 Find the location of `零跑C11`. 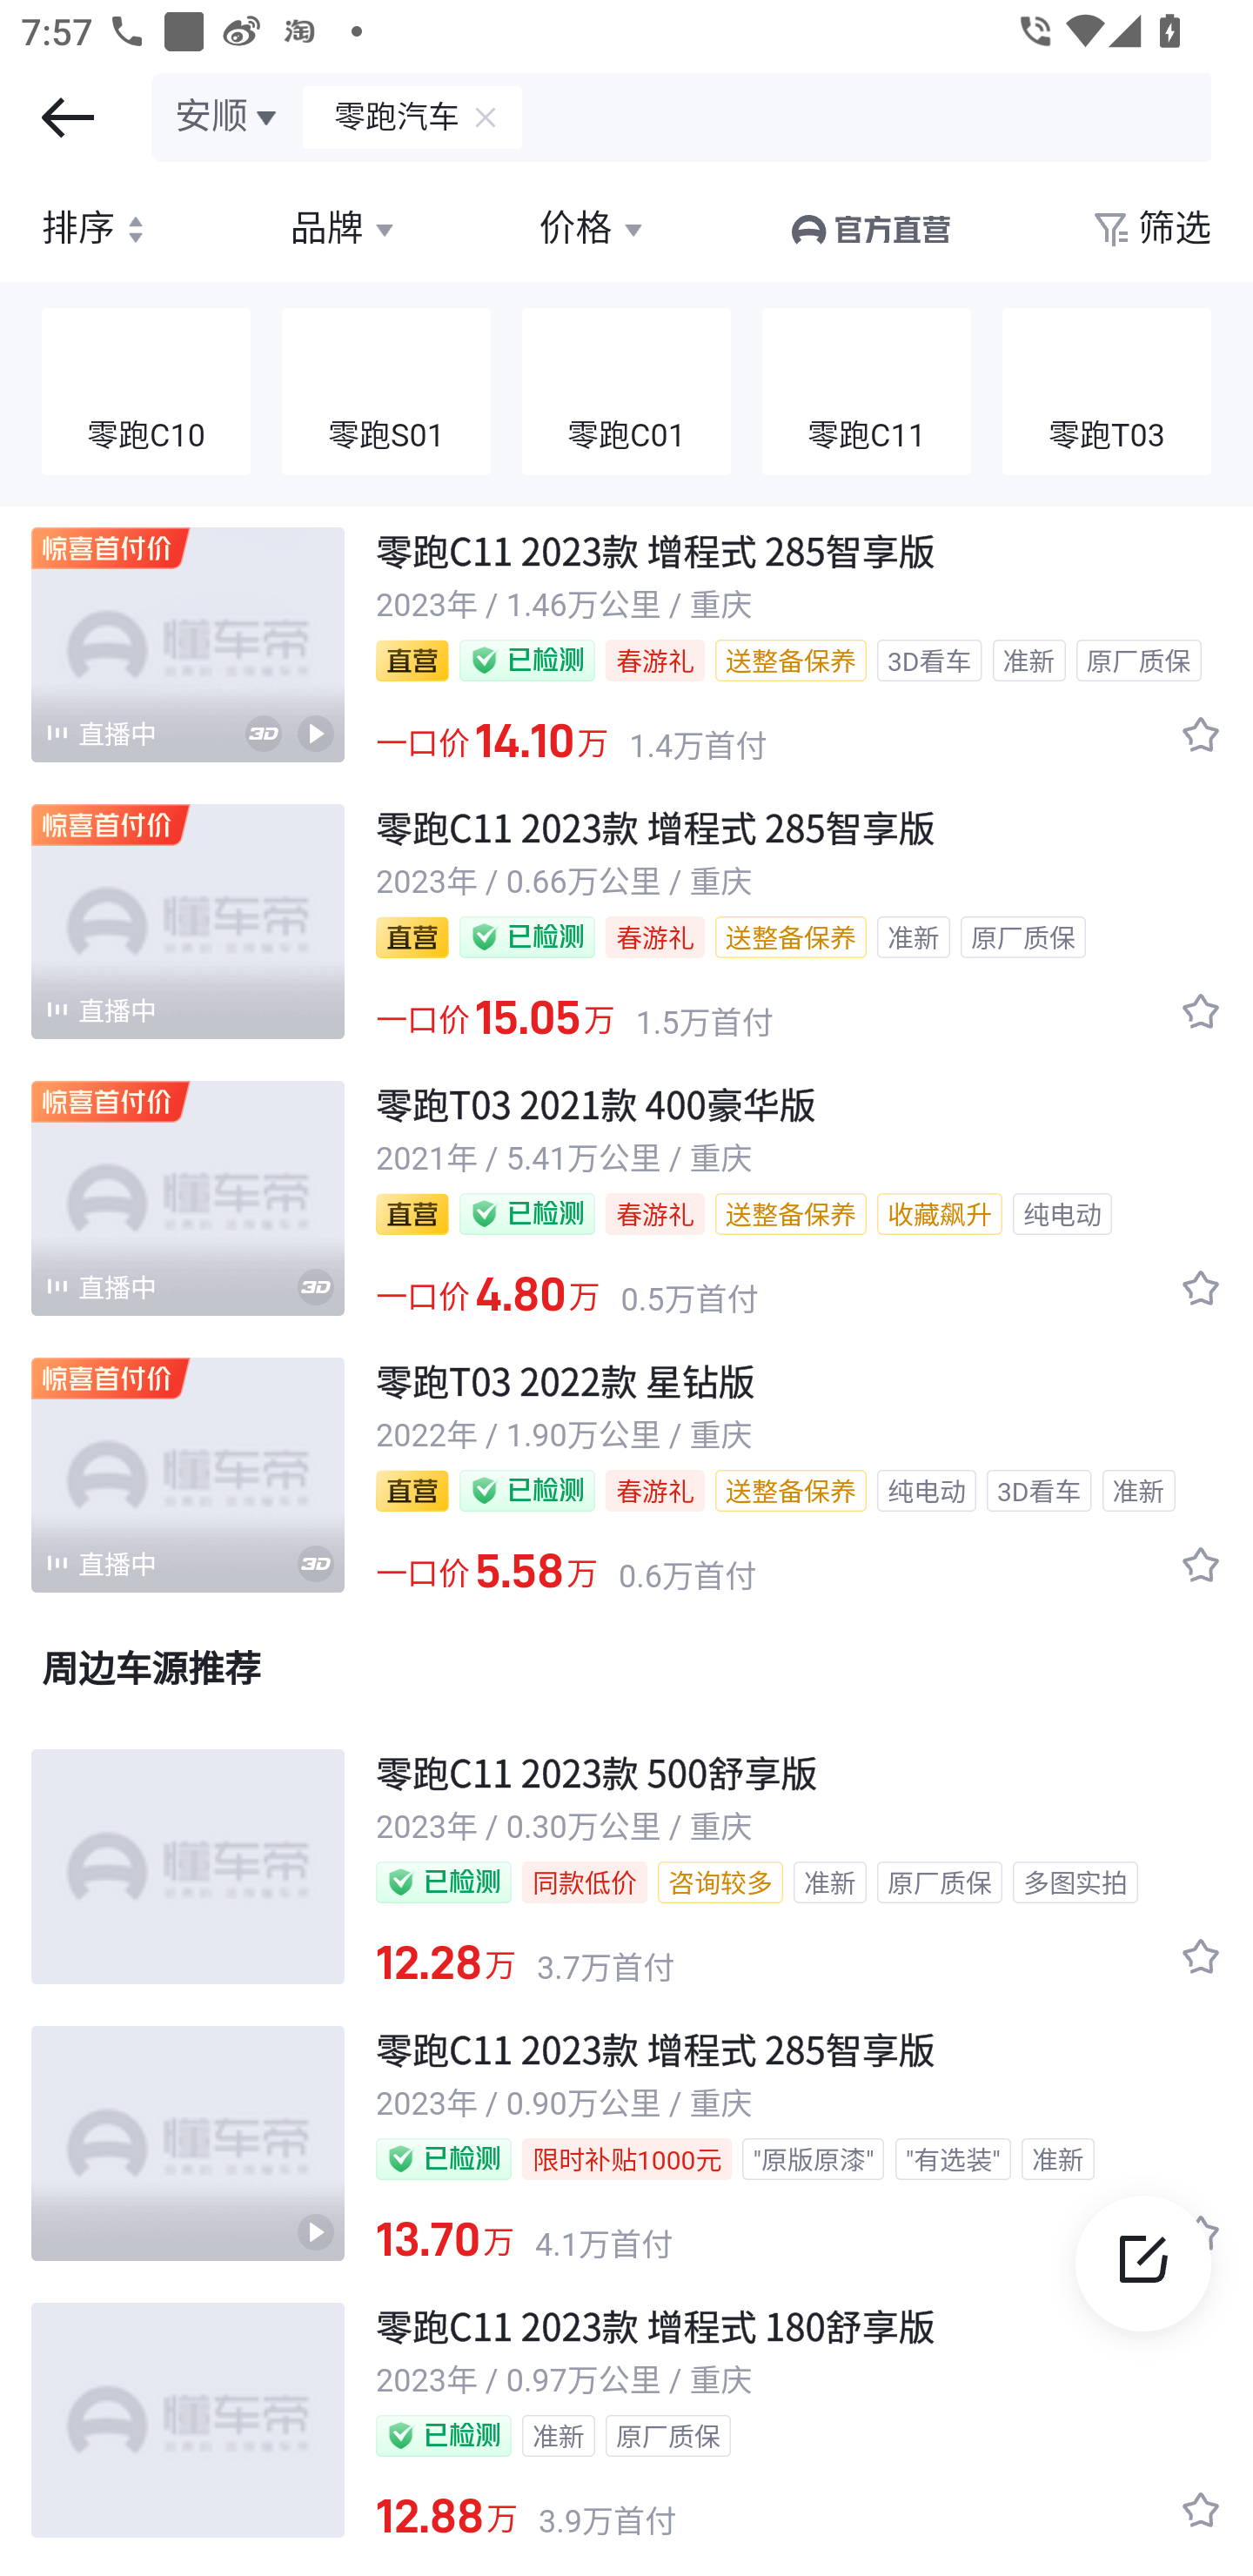

零跑C11 is located at coordinates (867, 392).